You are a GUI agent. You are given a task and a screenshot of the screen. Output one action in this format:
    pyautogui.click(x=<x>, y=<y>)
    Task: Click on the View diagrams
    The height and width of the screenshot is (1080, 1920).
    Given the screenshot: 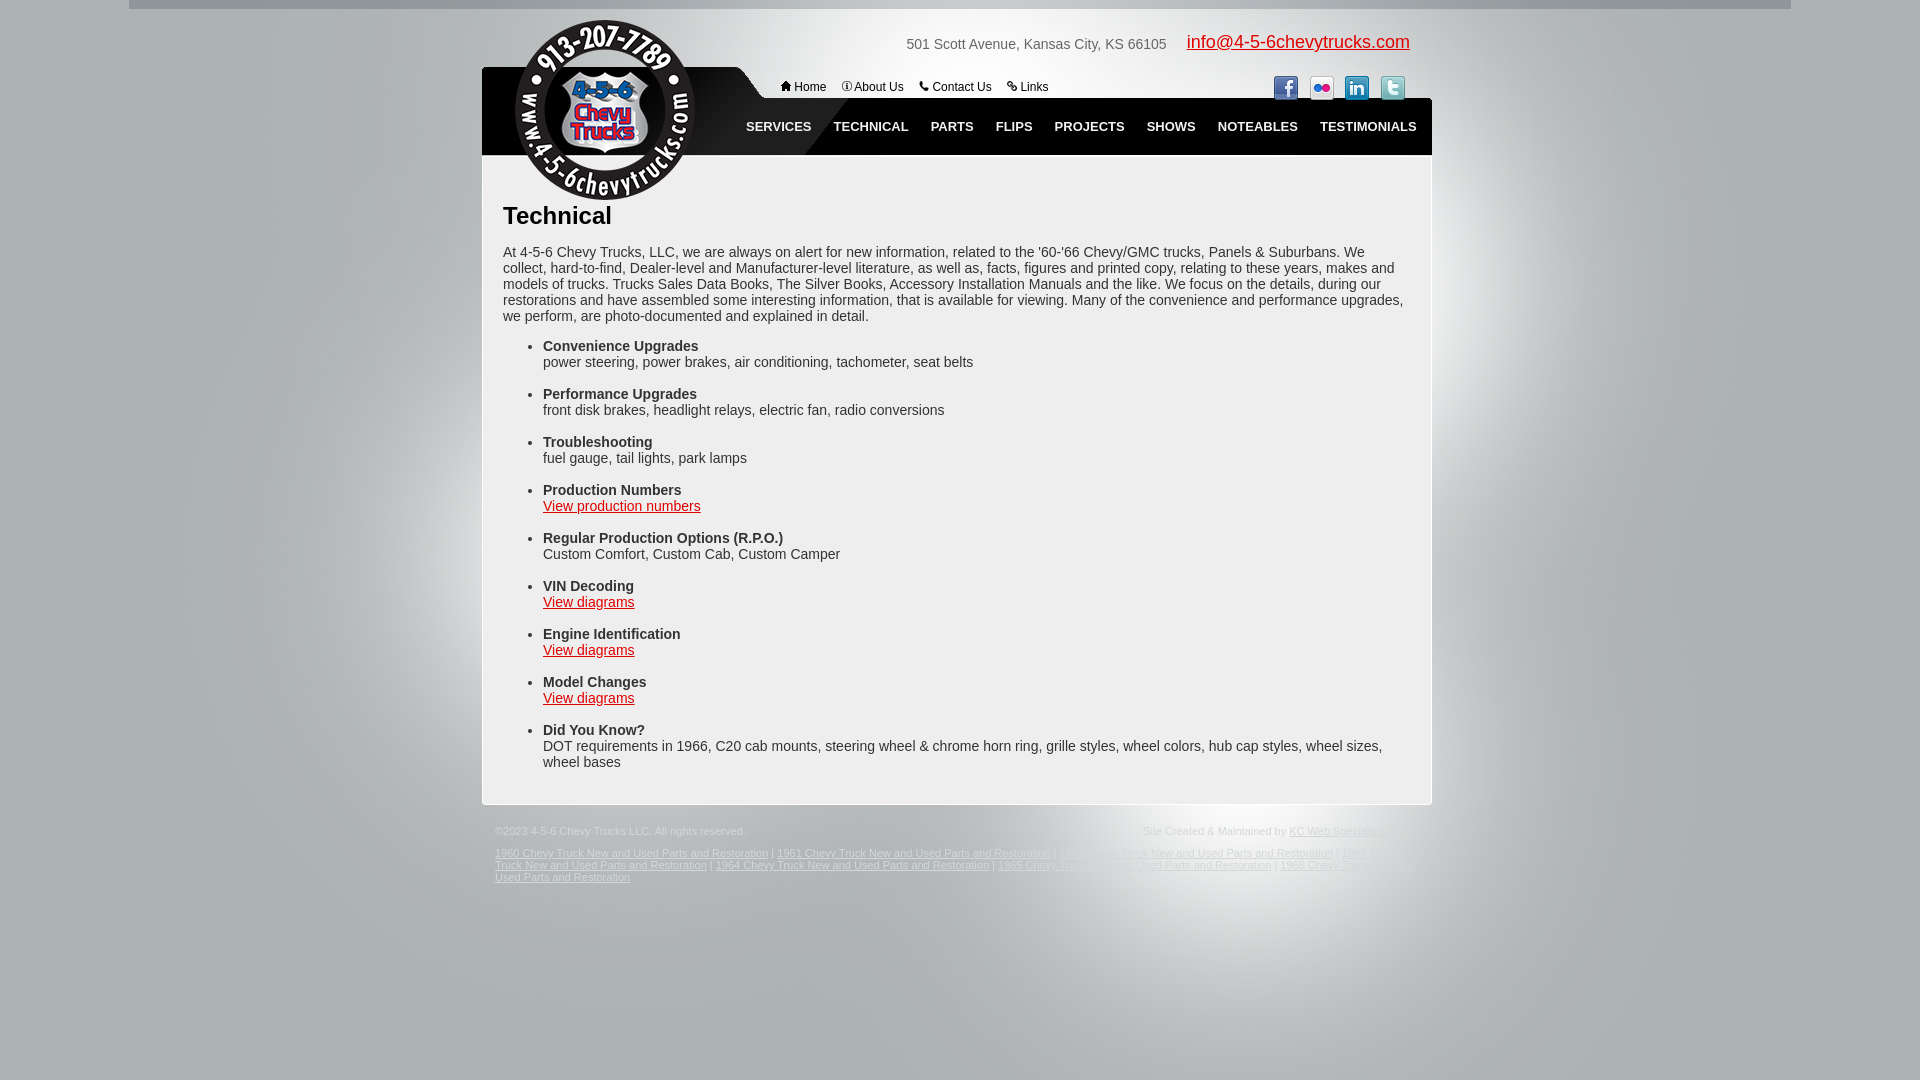 What is the action you would take?
    pyautogui.click(x=589, y=602)
    